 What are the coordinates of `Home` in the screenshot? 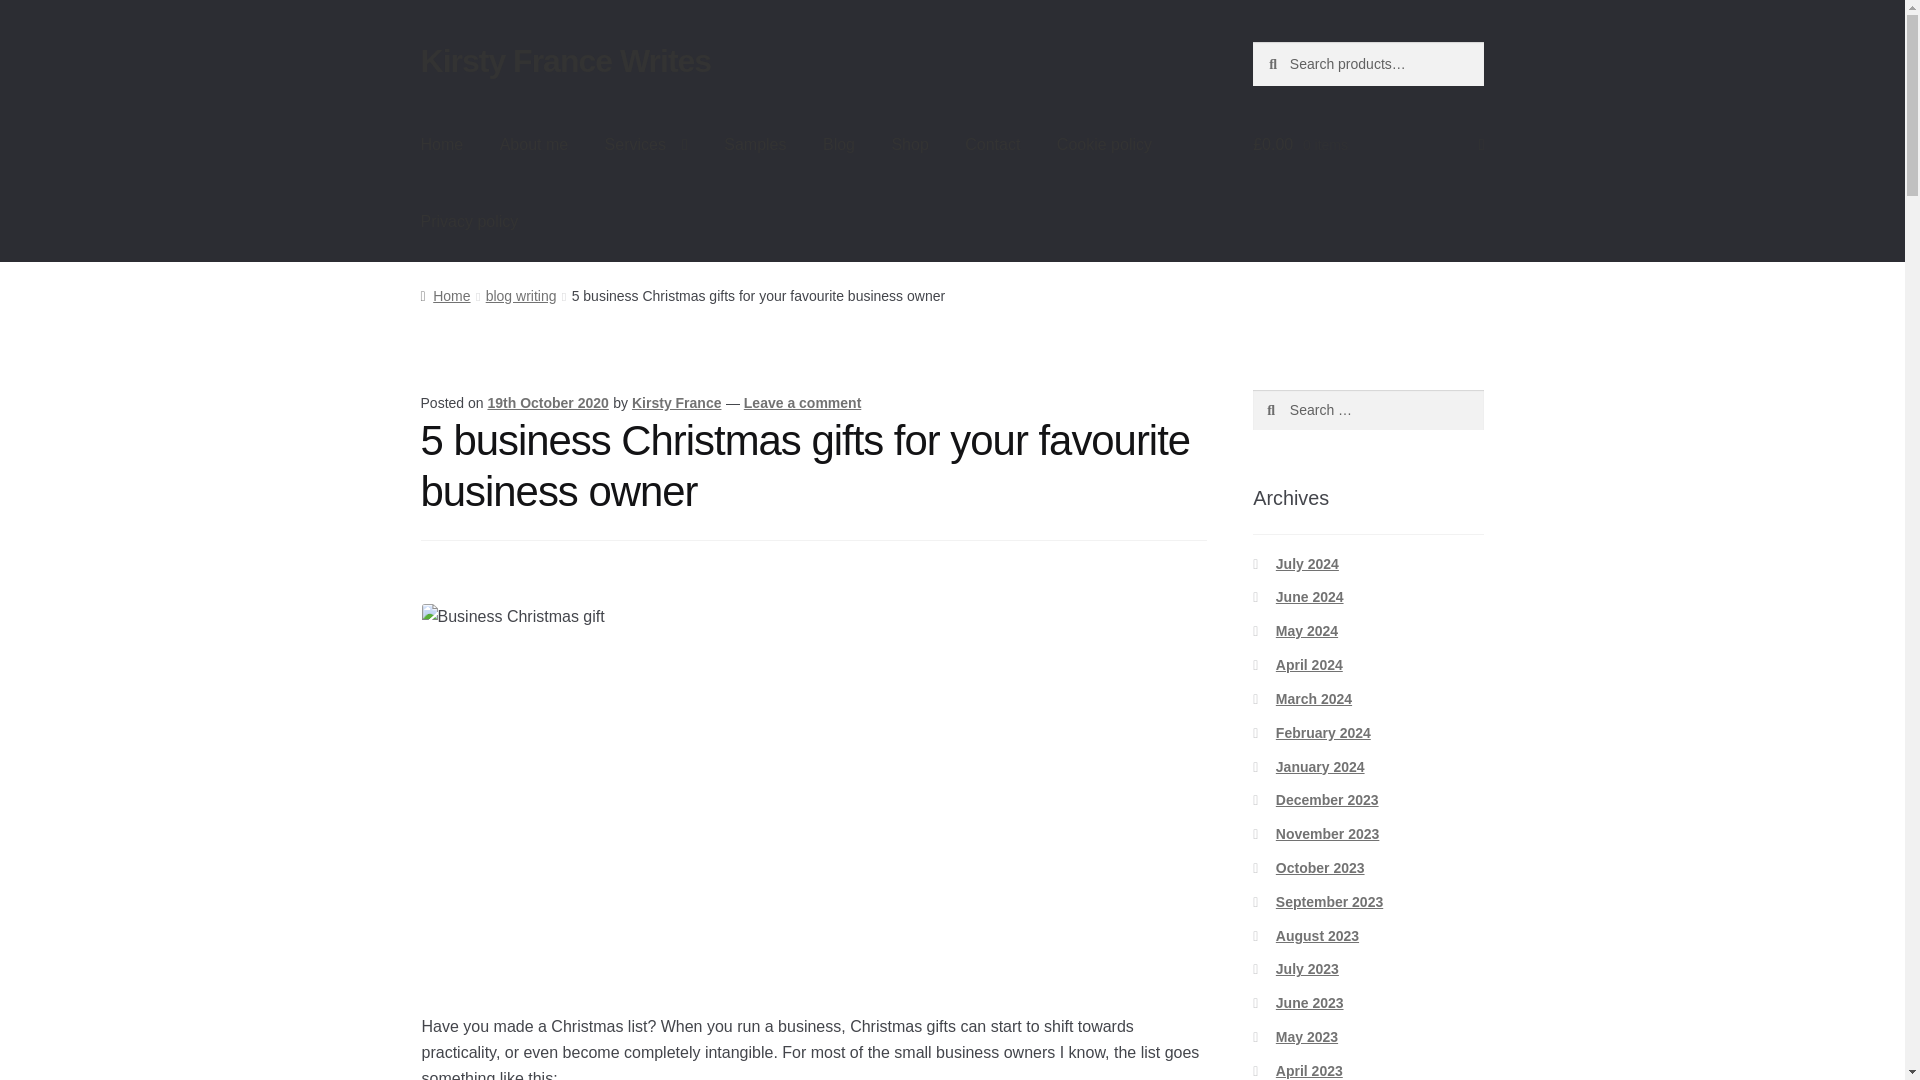 It's located at (445, 296).